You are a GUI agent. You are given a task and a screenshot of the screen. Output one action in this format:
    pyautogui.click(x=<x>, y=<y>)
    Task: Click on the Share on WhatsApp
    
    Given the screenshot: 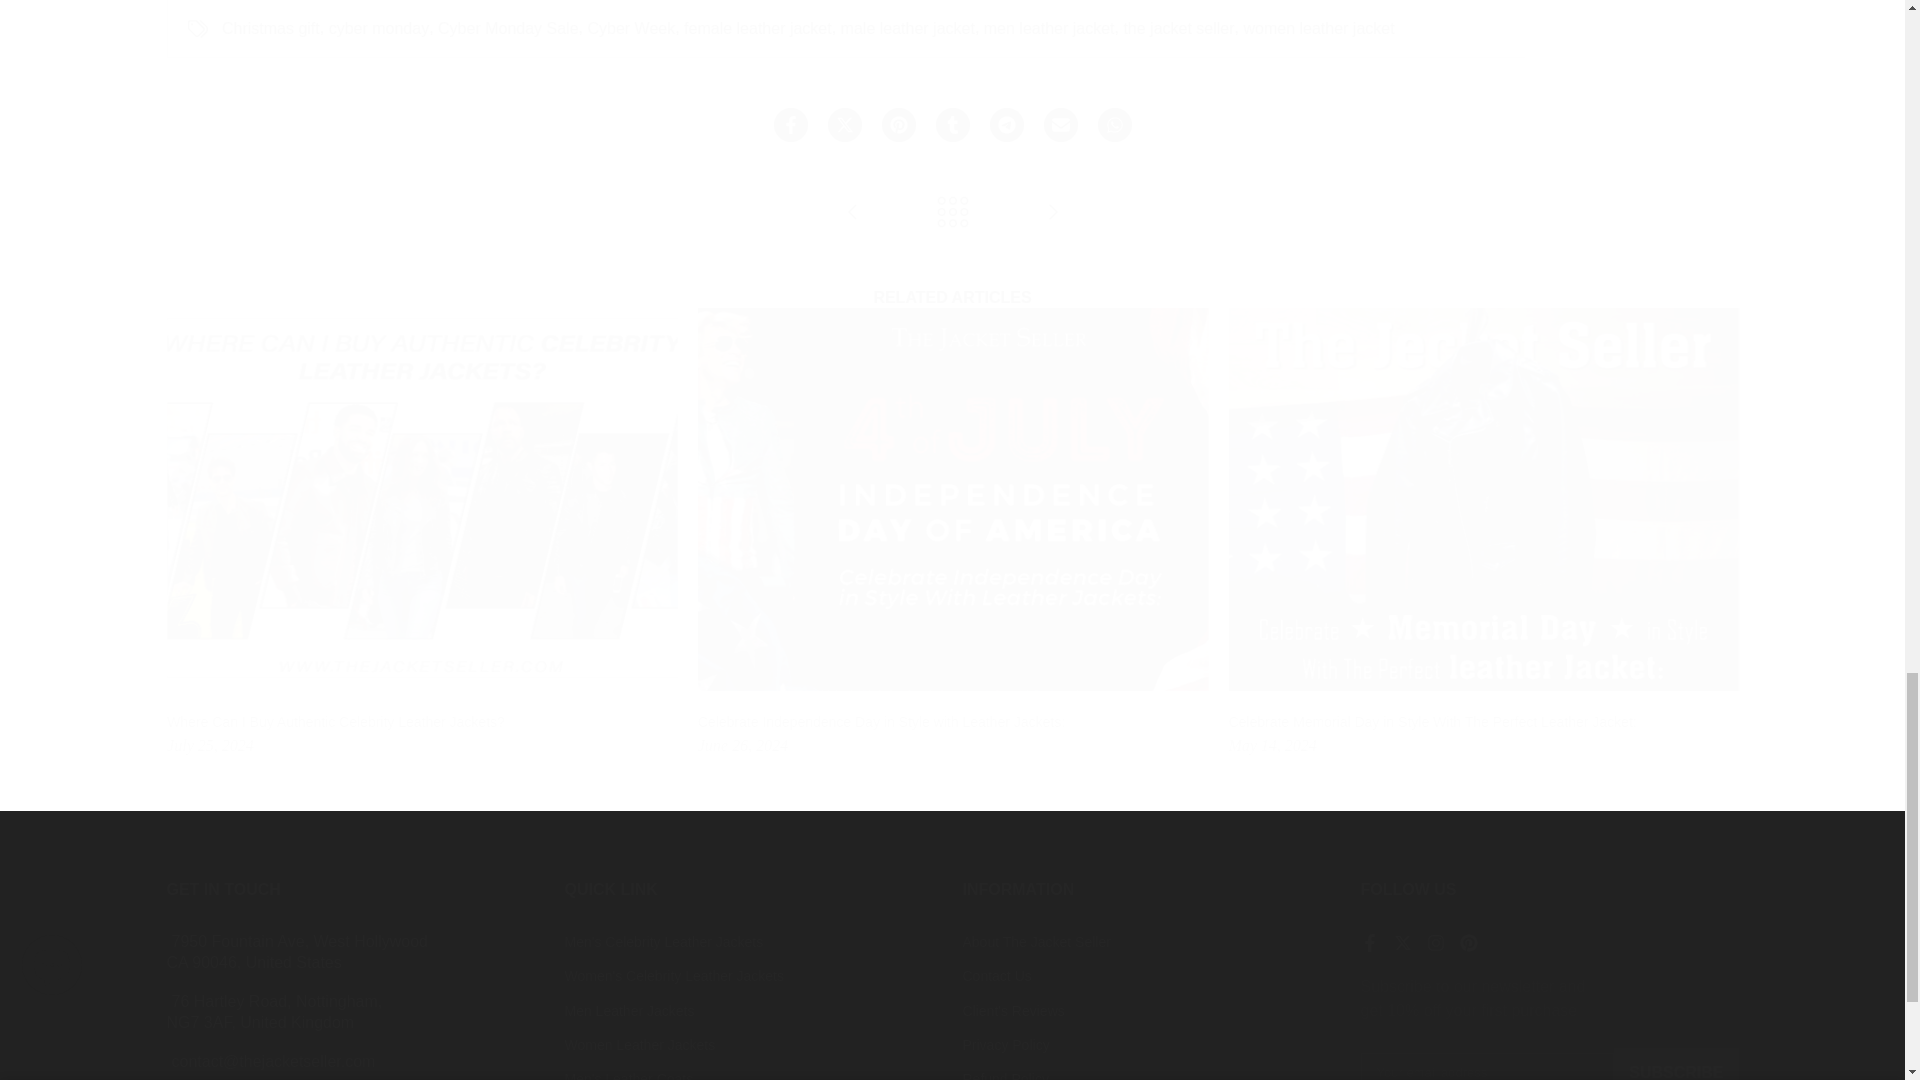 What is the action you would take?
    pyautogui.click(x=1115, y=124)
    